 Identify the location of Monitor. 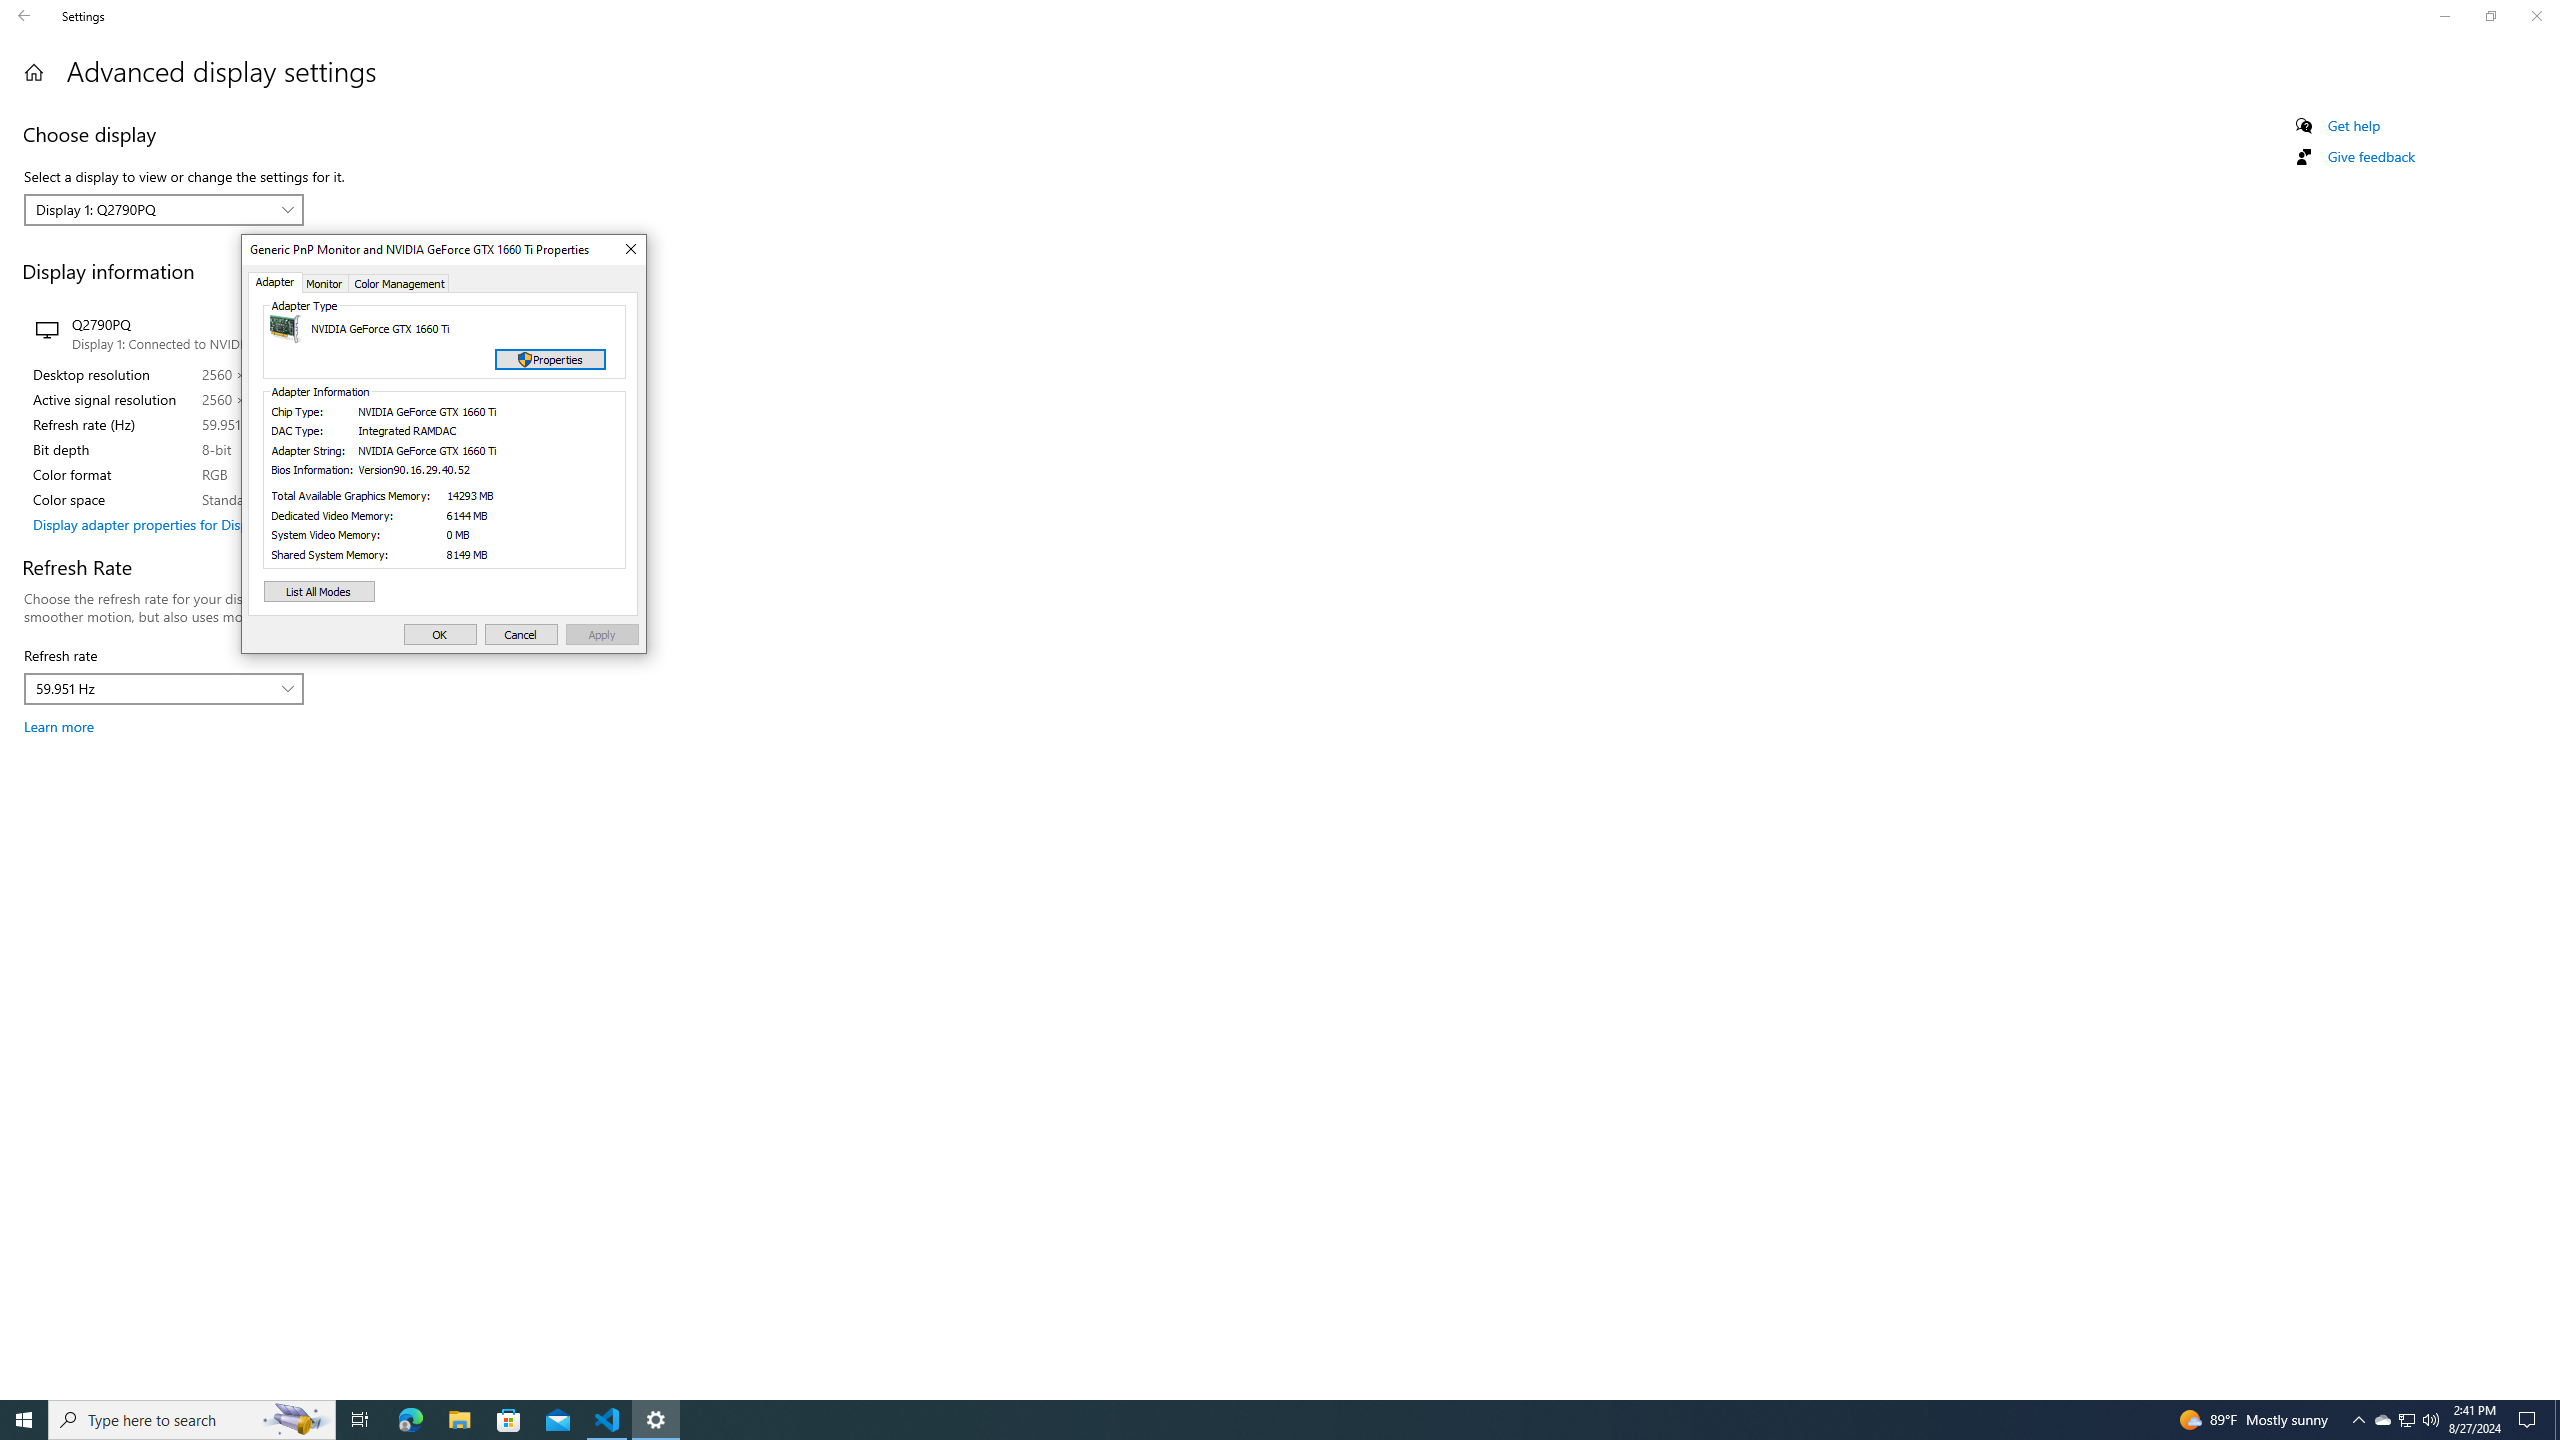
(325, 282).